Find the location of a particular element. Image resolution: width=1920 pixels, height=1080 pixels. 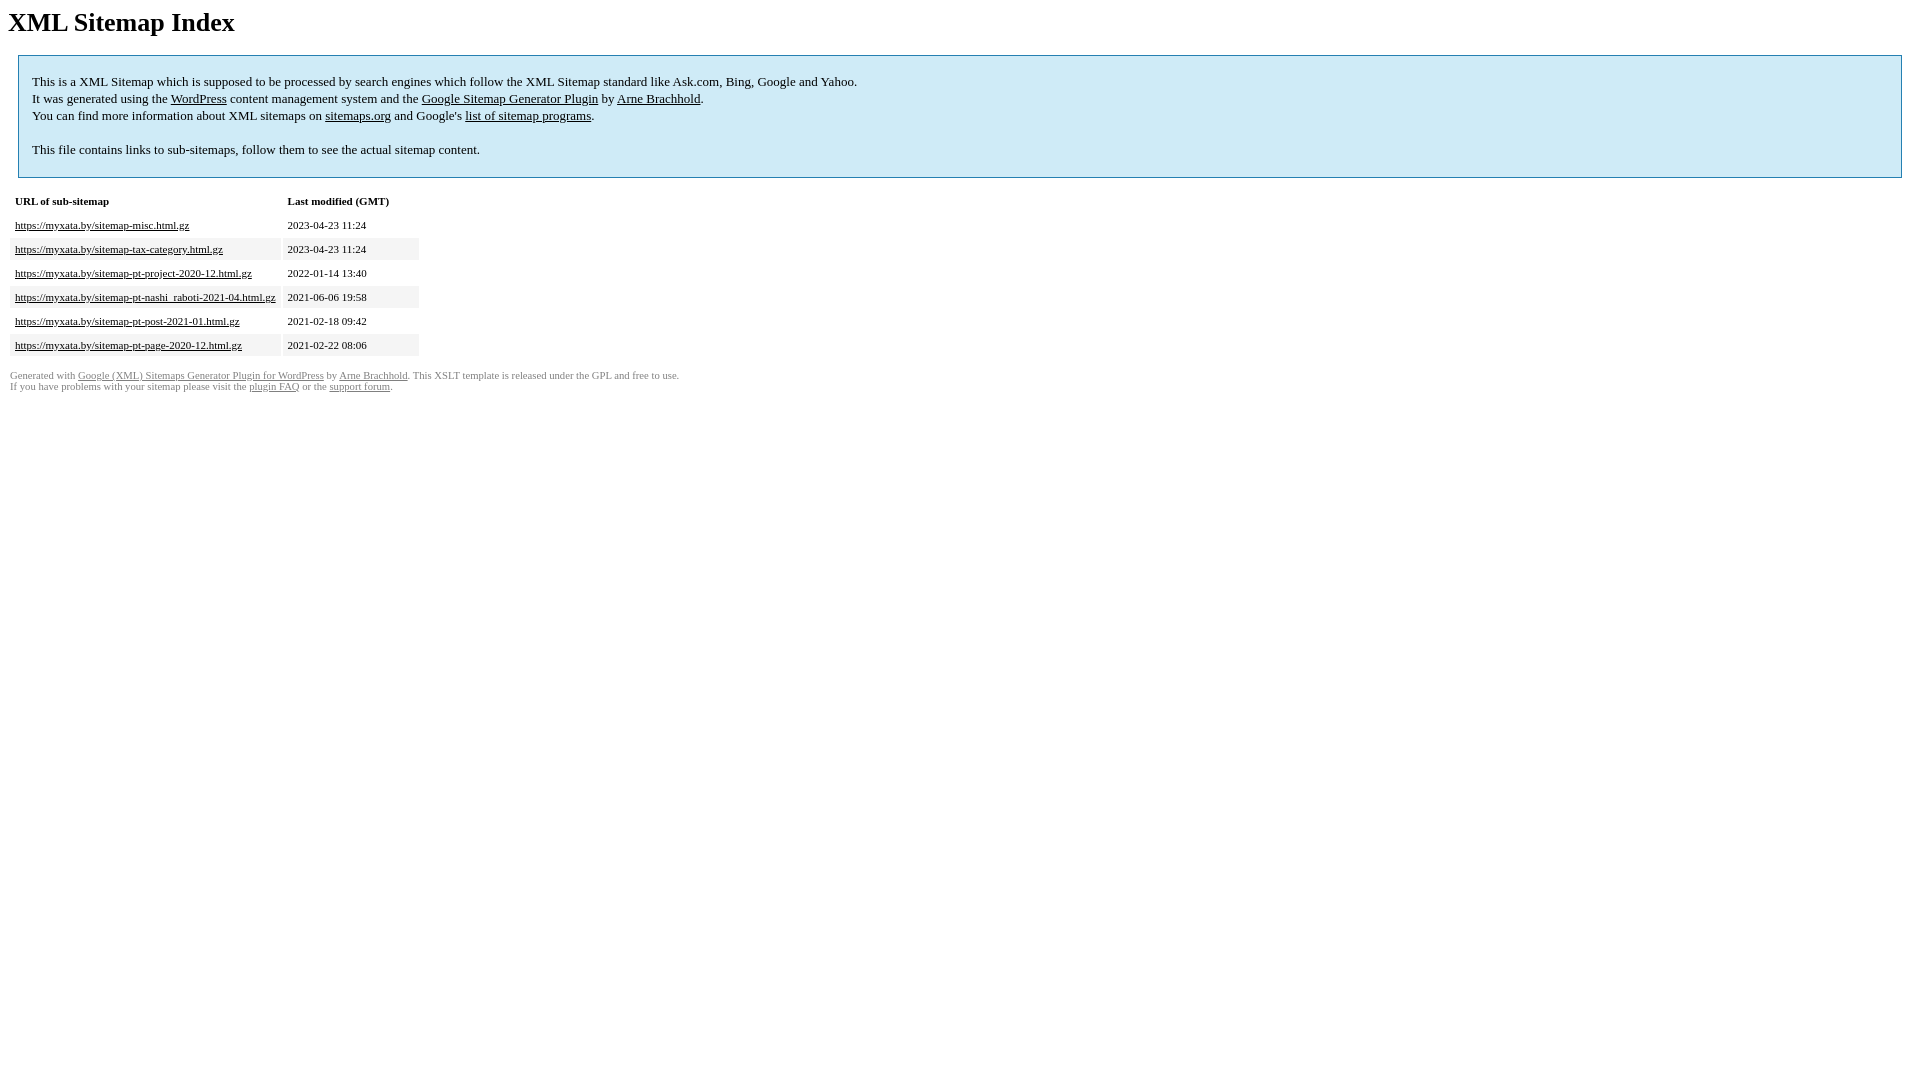

Arne Brachhold is located at coordinates (658, 98).